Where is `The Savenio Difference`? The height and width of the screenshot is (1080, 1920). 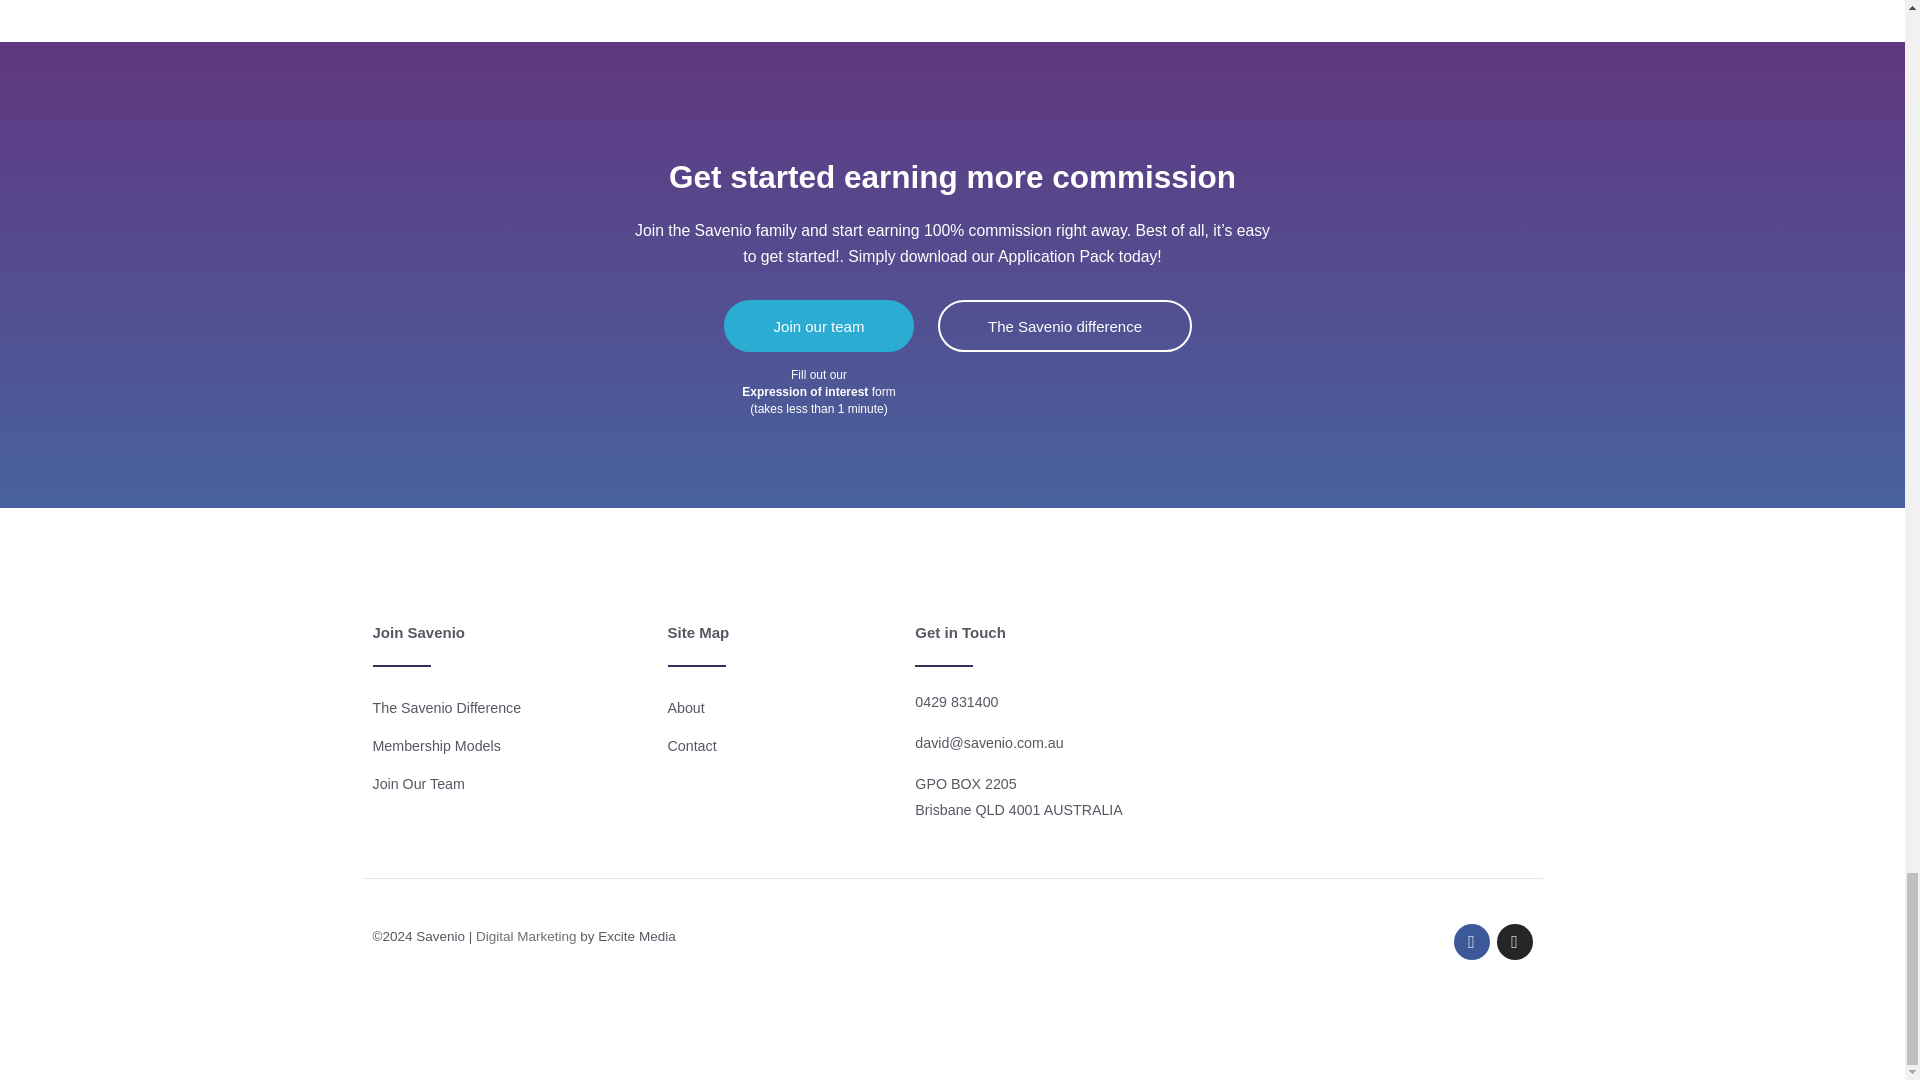 The Savenio Difference is located at coordinates (510, 708).